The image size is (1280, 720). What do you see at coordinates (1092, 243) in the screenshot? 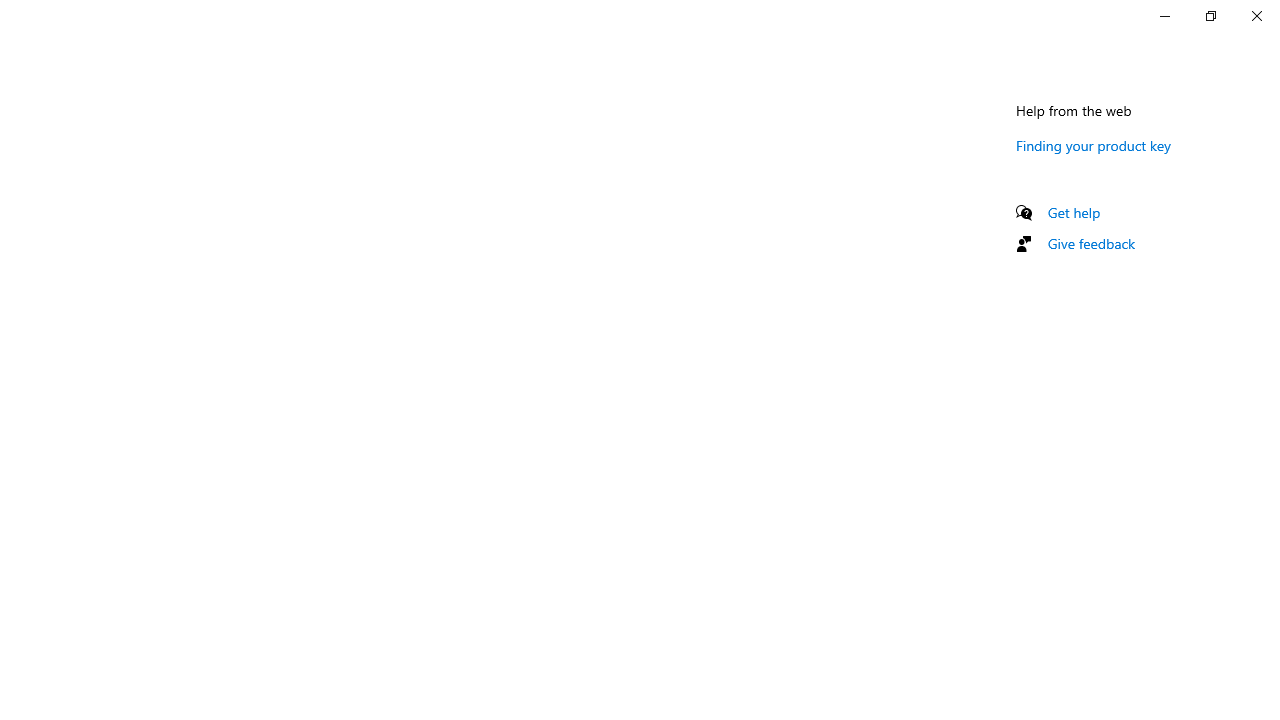
I see `Give feedback` at bounding box center [1092, 243].